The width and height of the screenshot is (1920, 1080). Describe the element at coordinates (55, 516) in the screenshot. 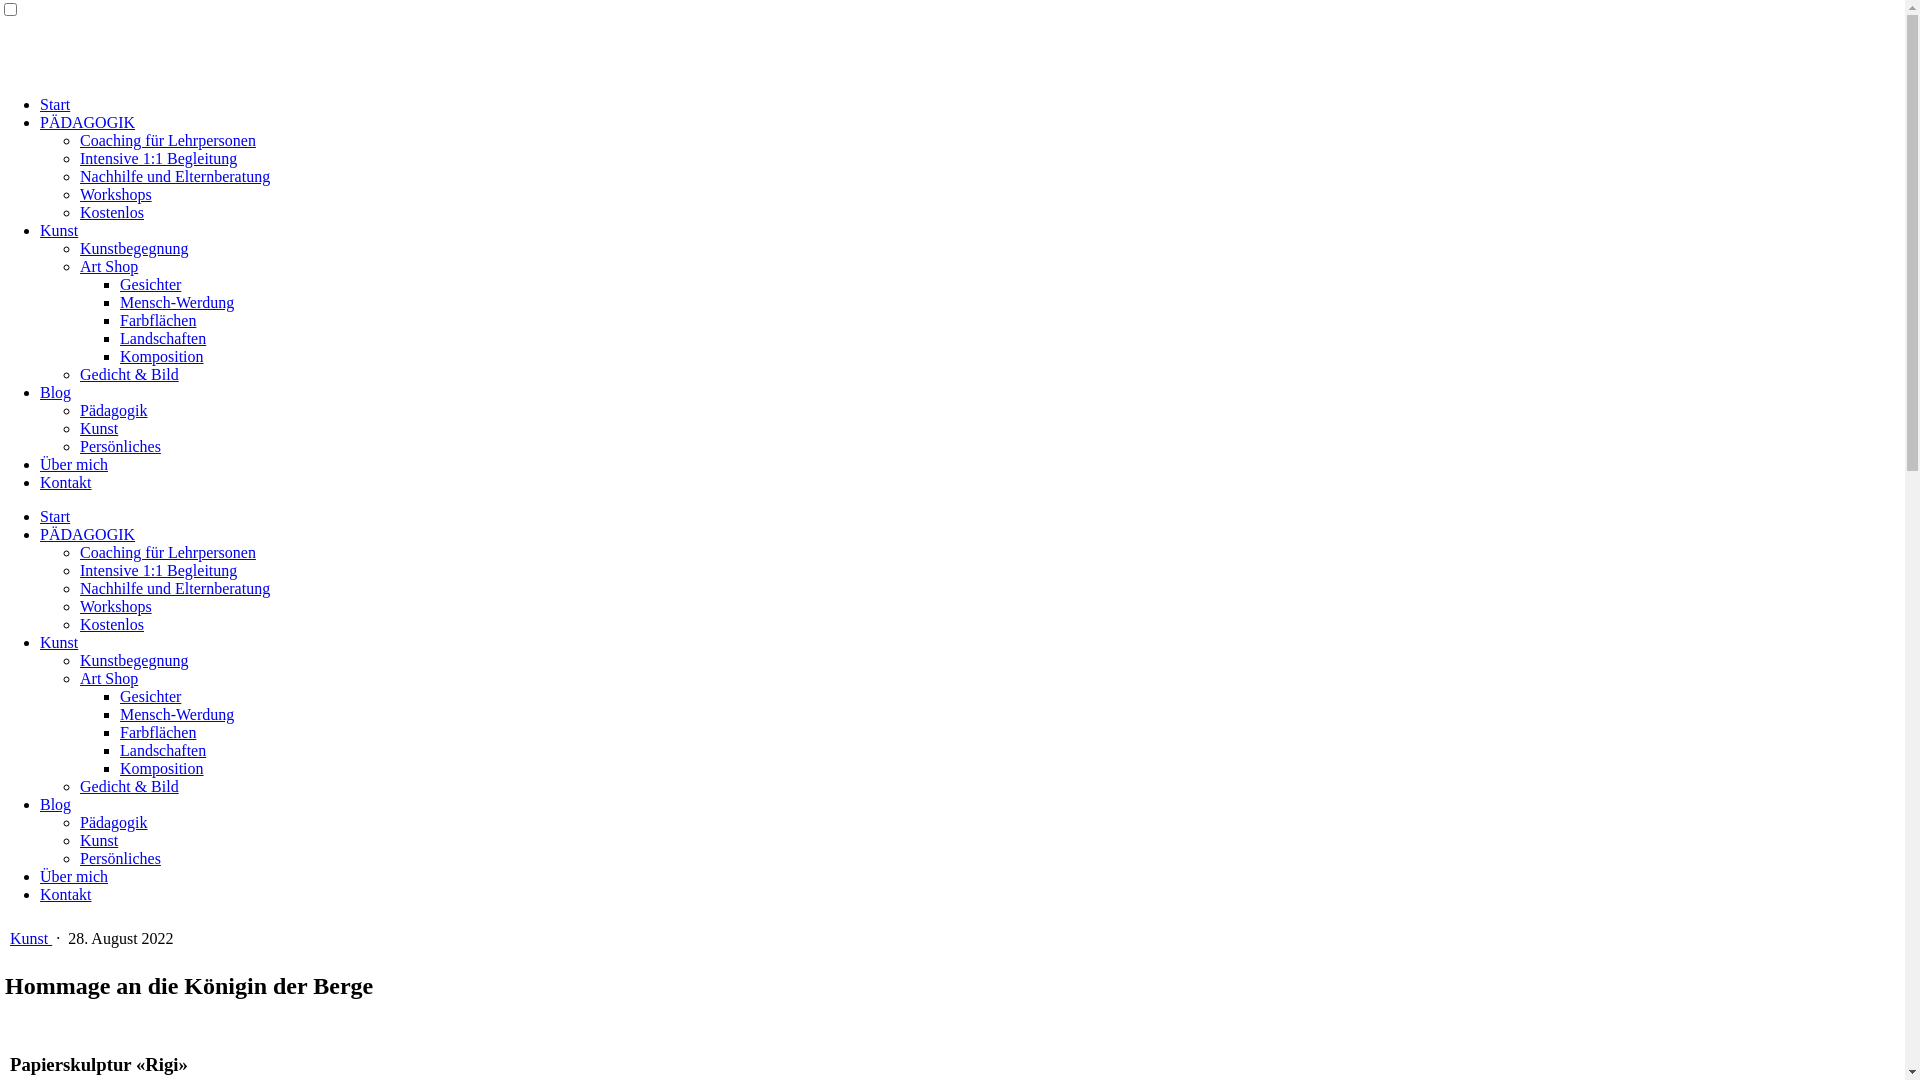

I see `Start` at that location.